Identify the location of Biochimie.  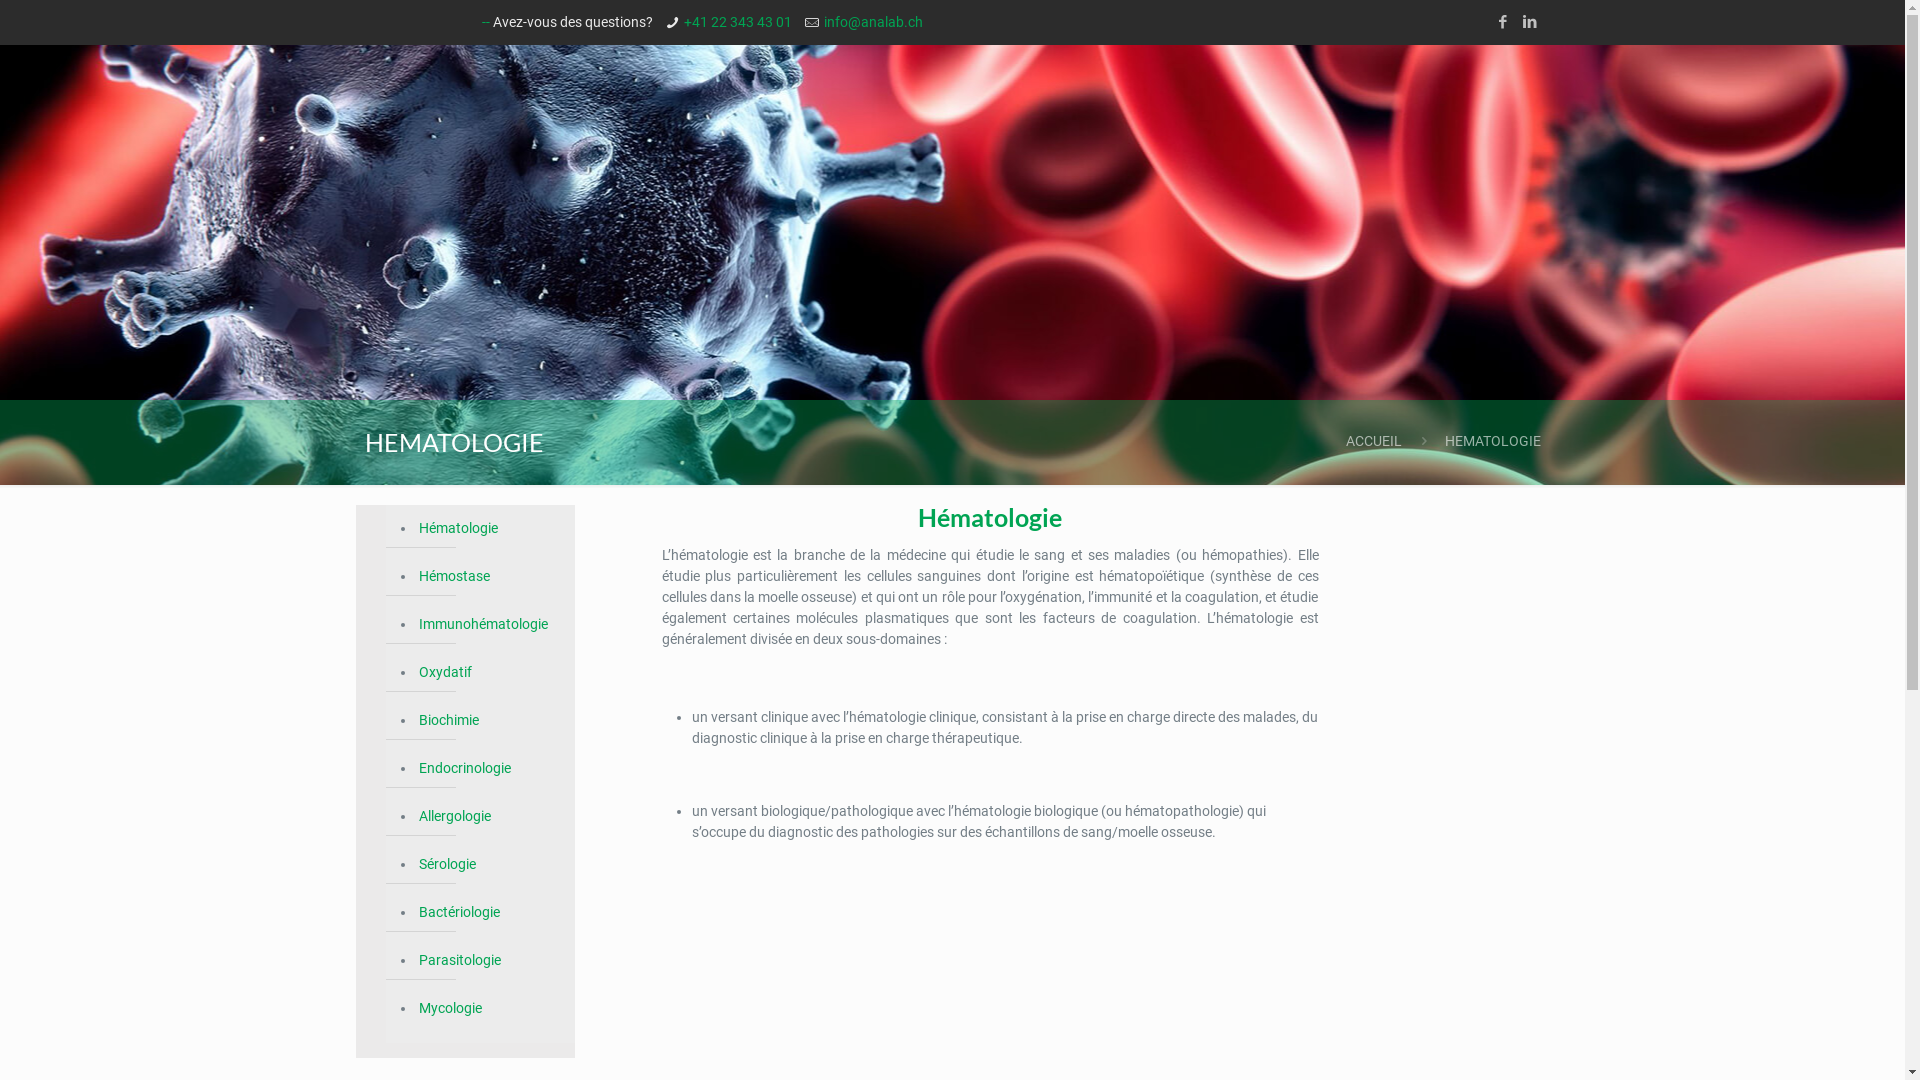
(490, 721).